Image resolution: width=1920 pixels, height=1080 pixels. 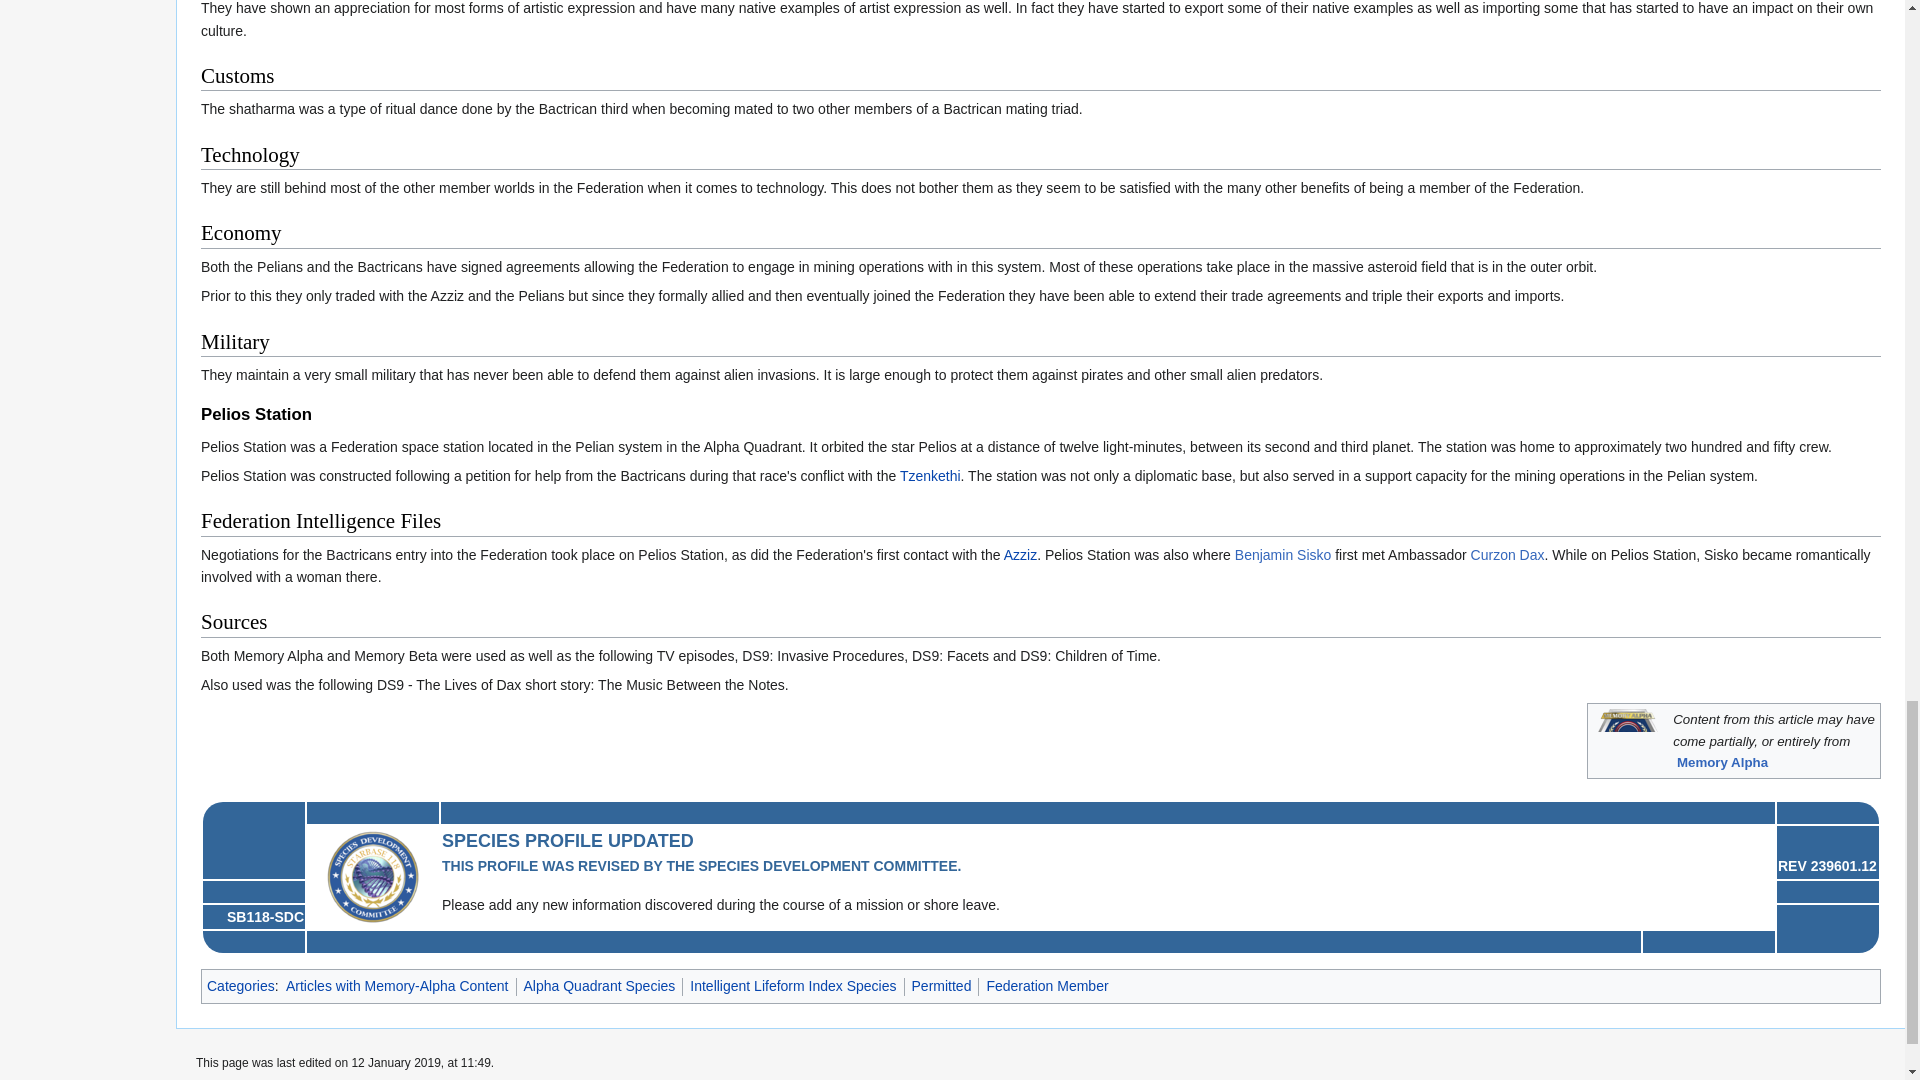 What do you see at coordinates (372, 876) in the screenshot?
I see `Species Development Committee` at bounding box center [372, 876].